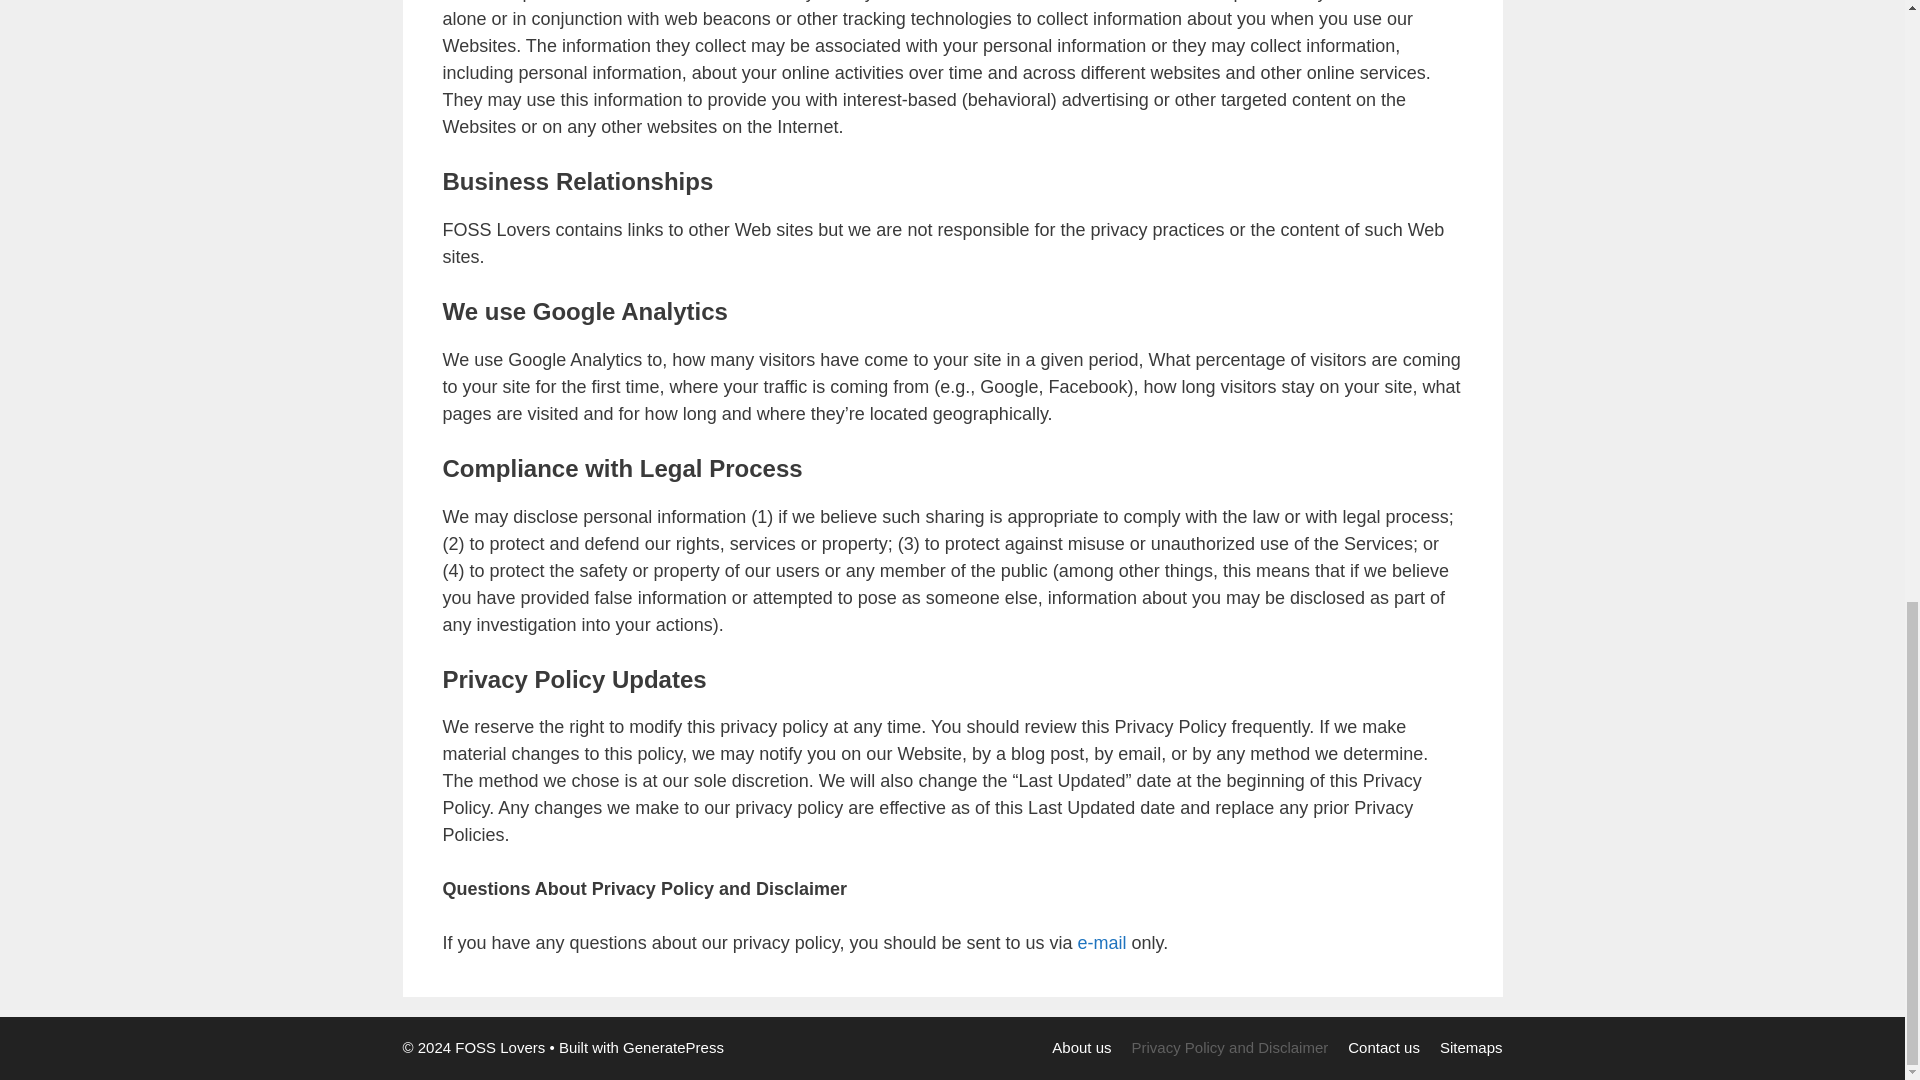  I want to click on About us, so click(1082, 1047).